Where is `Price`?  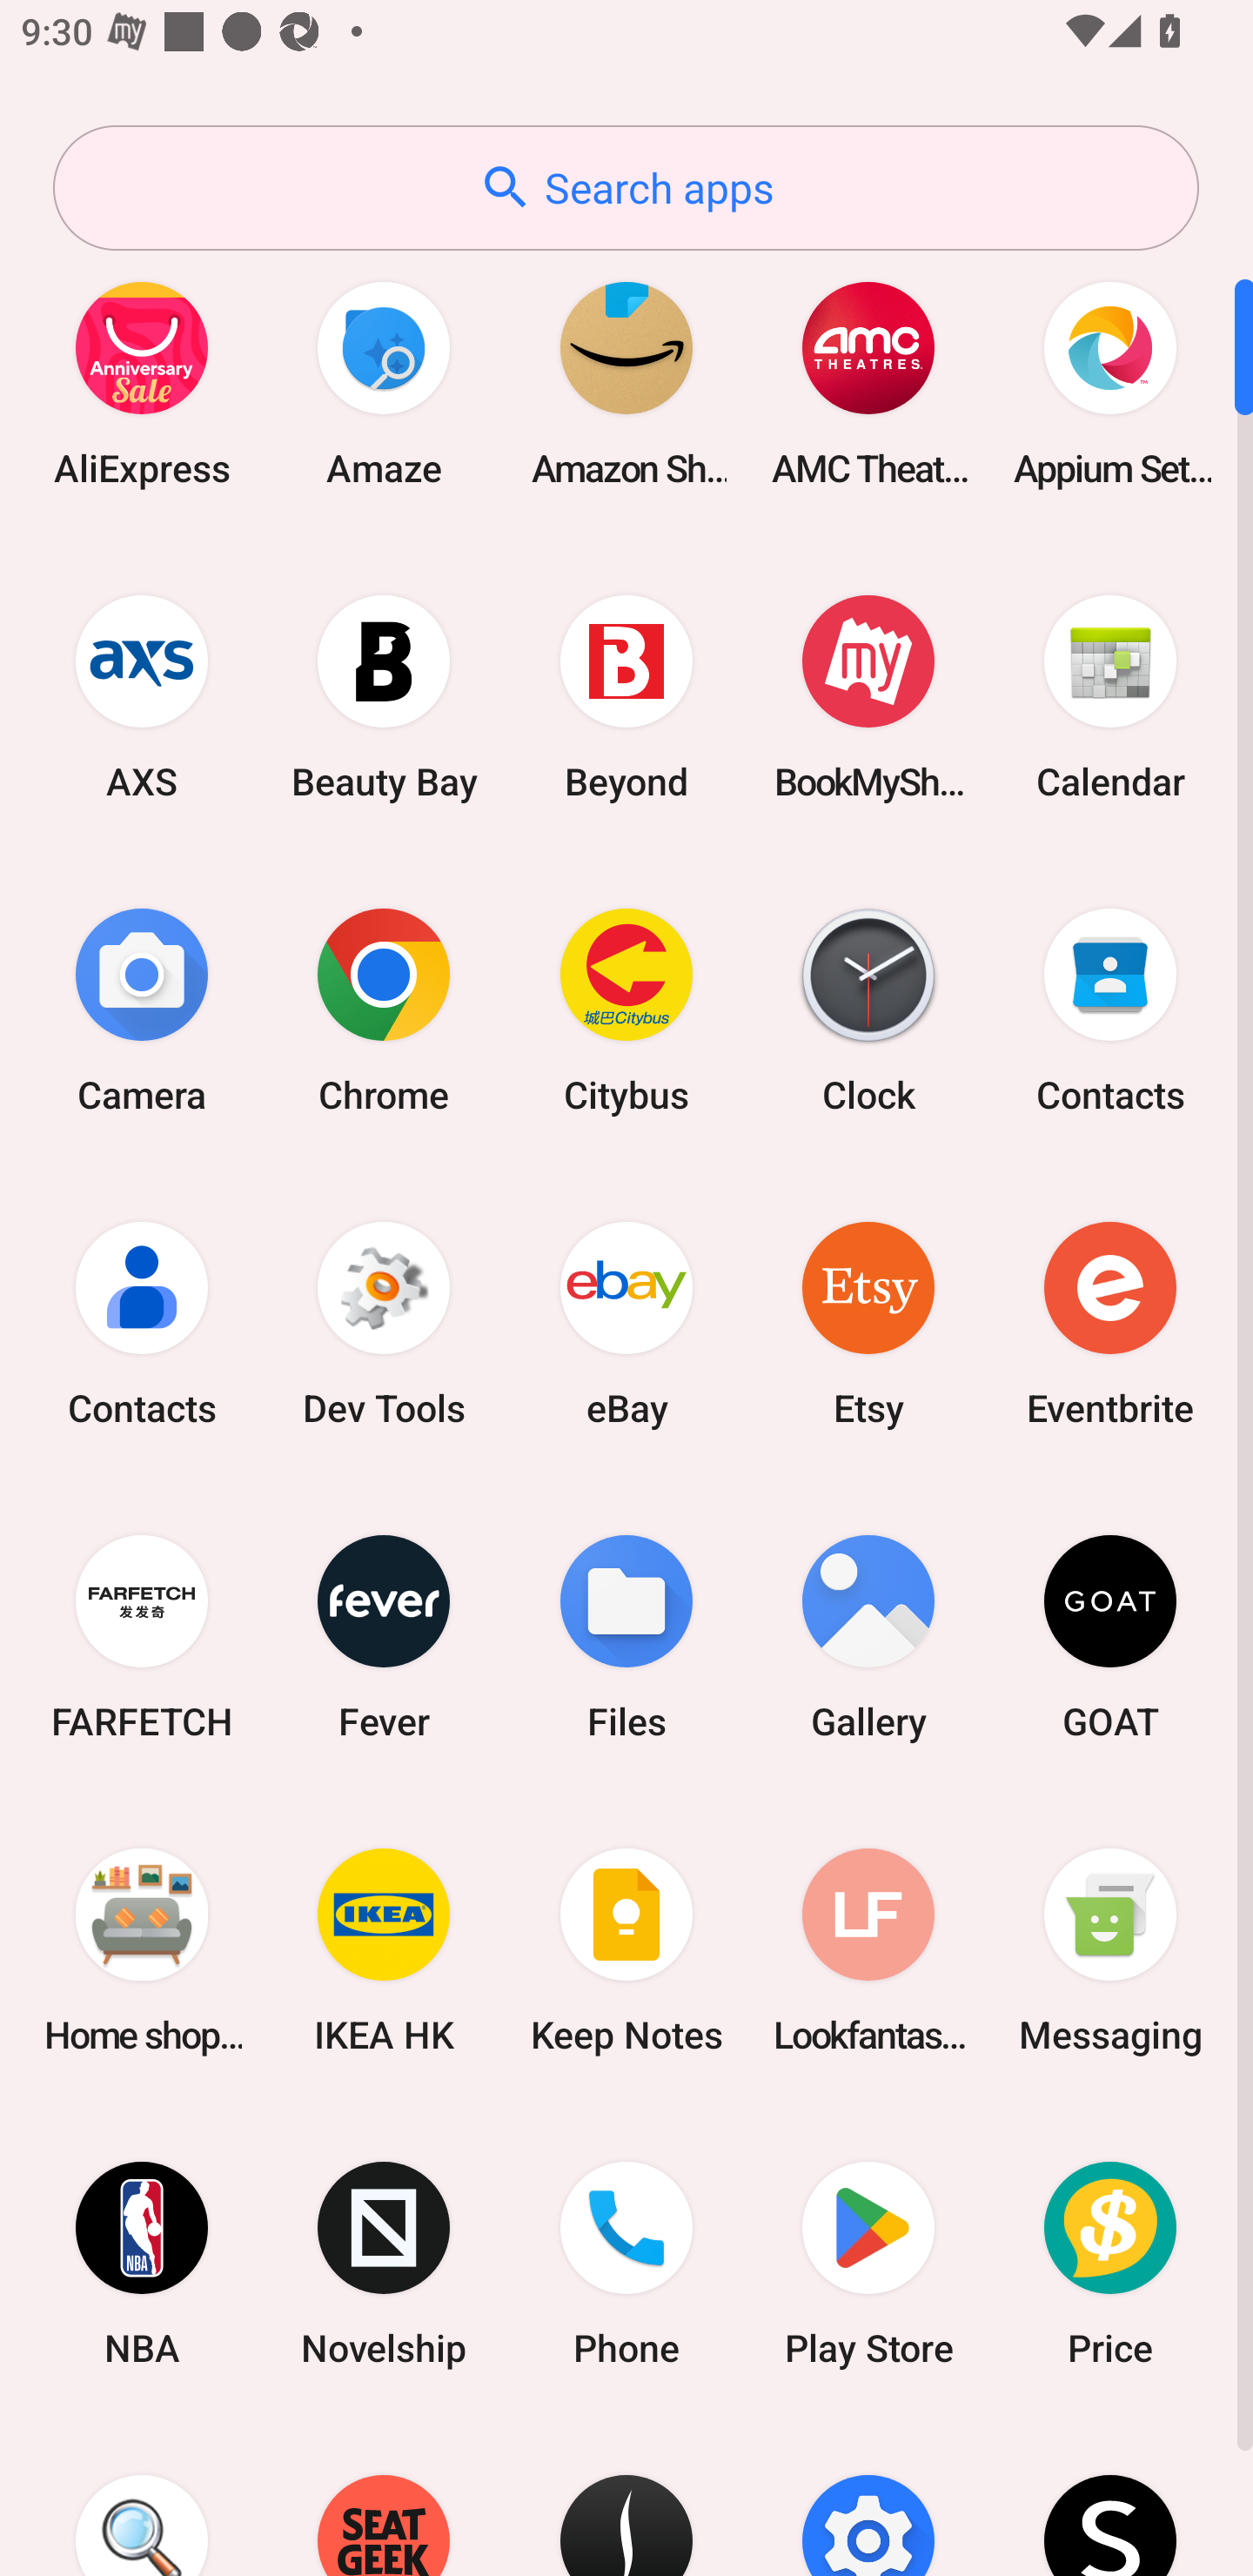
Price is located at coordinates (1110, 2264).